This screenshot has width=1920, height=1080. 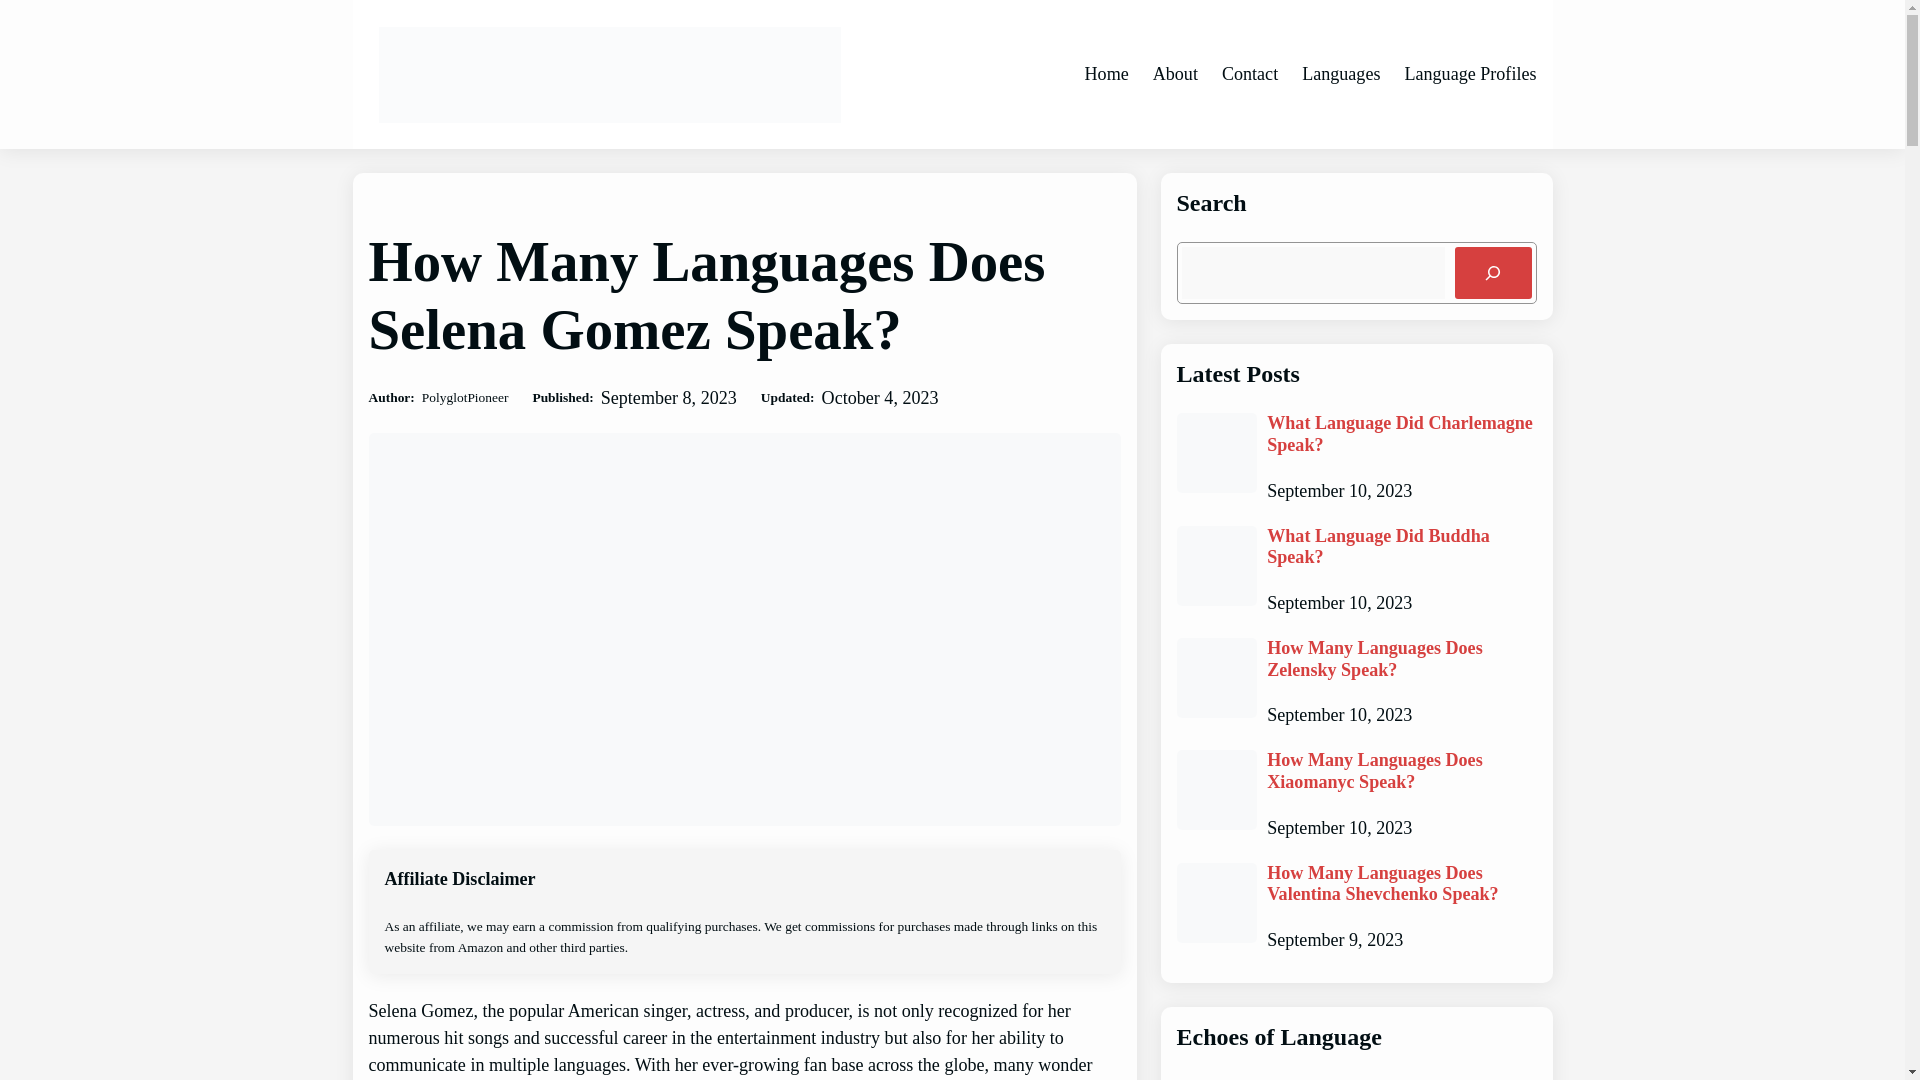 What do you see at coordinates (1176, 74) in the screenshot?
I see `About` at bounding box center [1176, 74].